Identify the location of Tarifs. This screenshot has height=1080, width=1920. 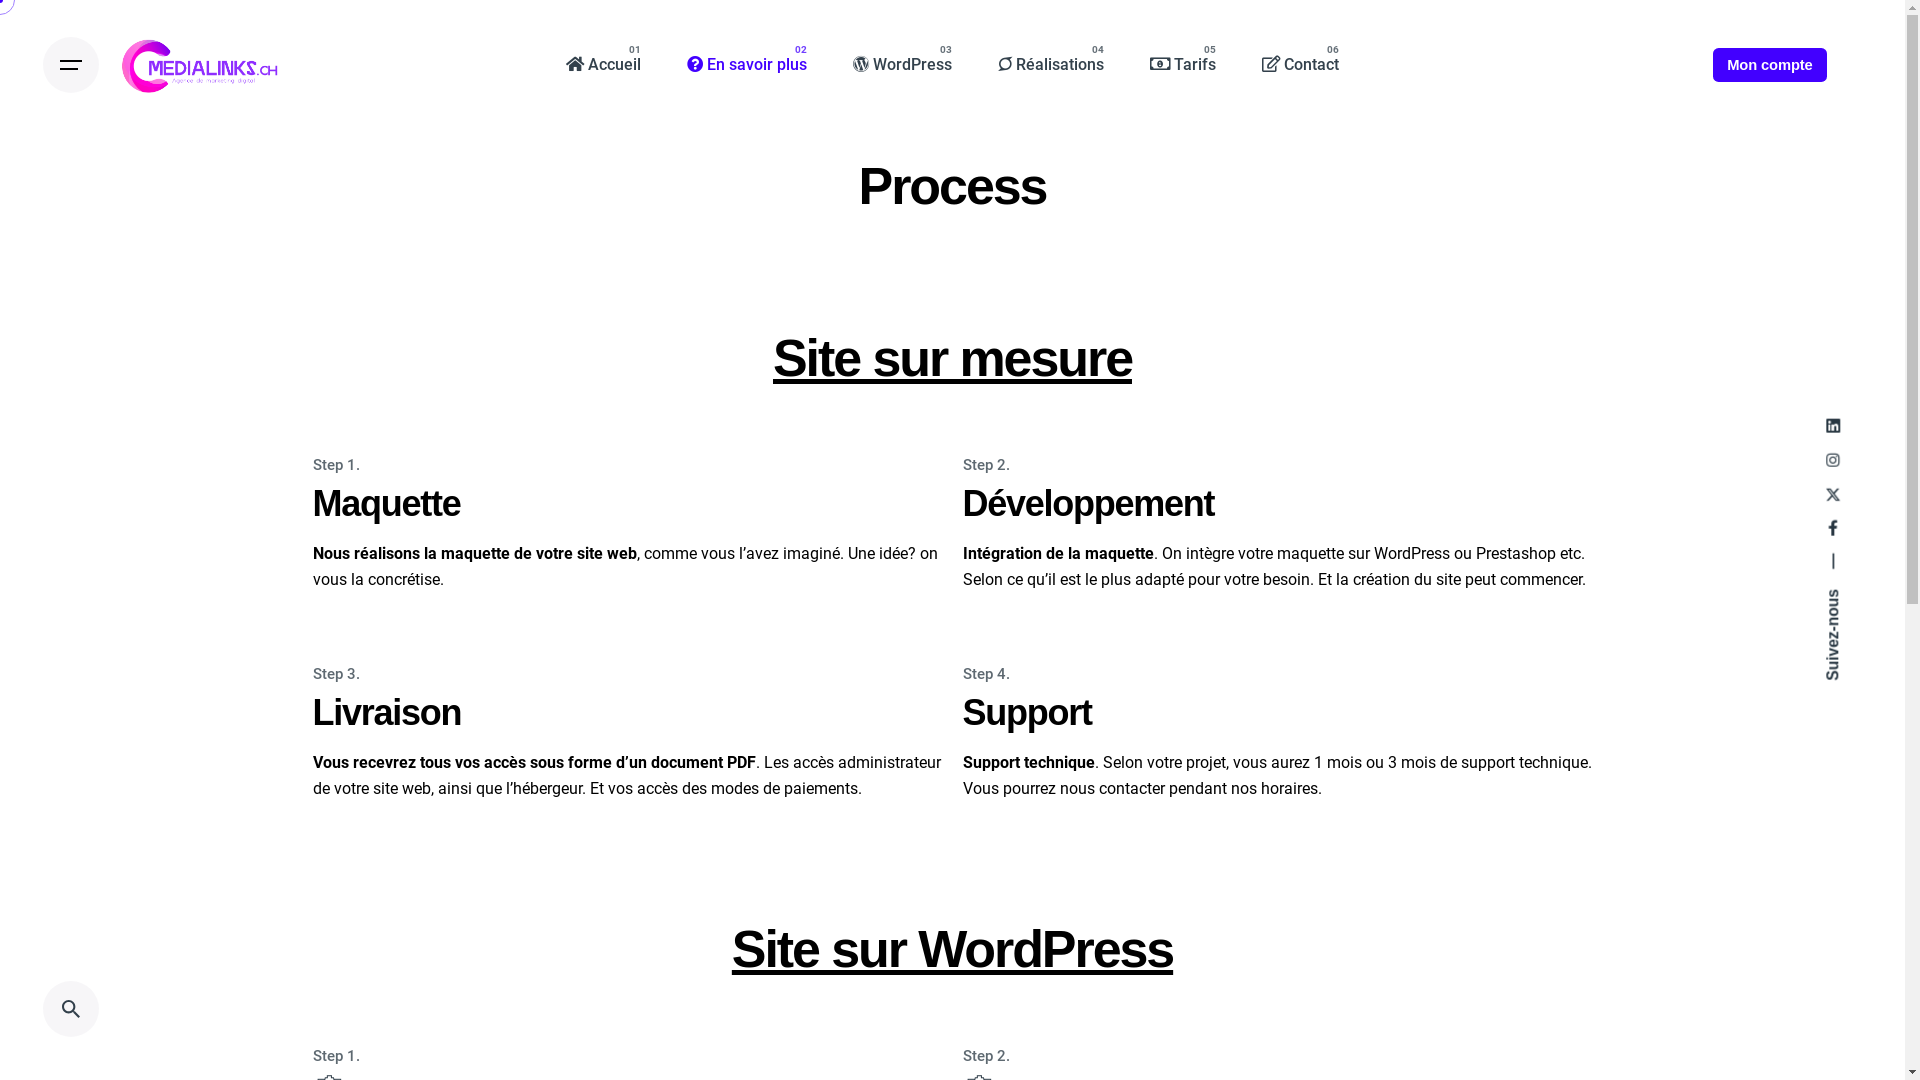
(1183, 65).